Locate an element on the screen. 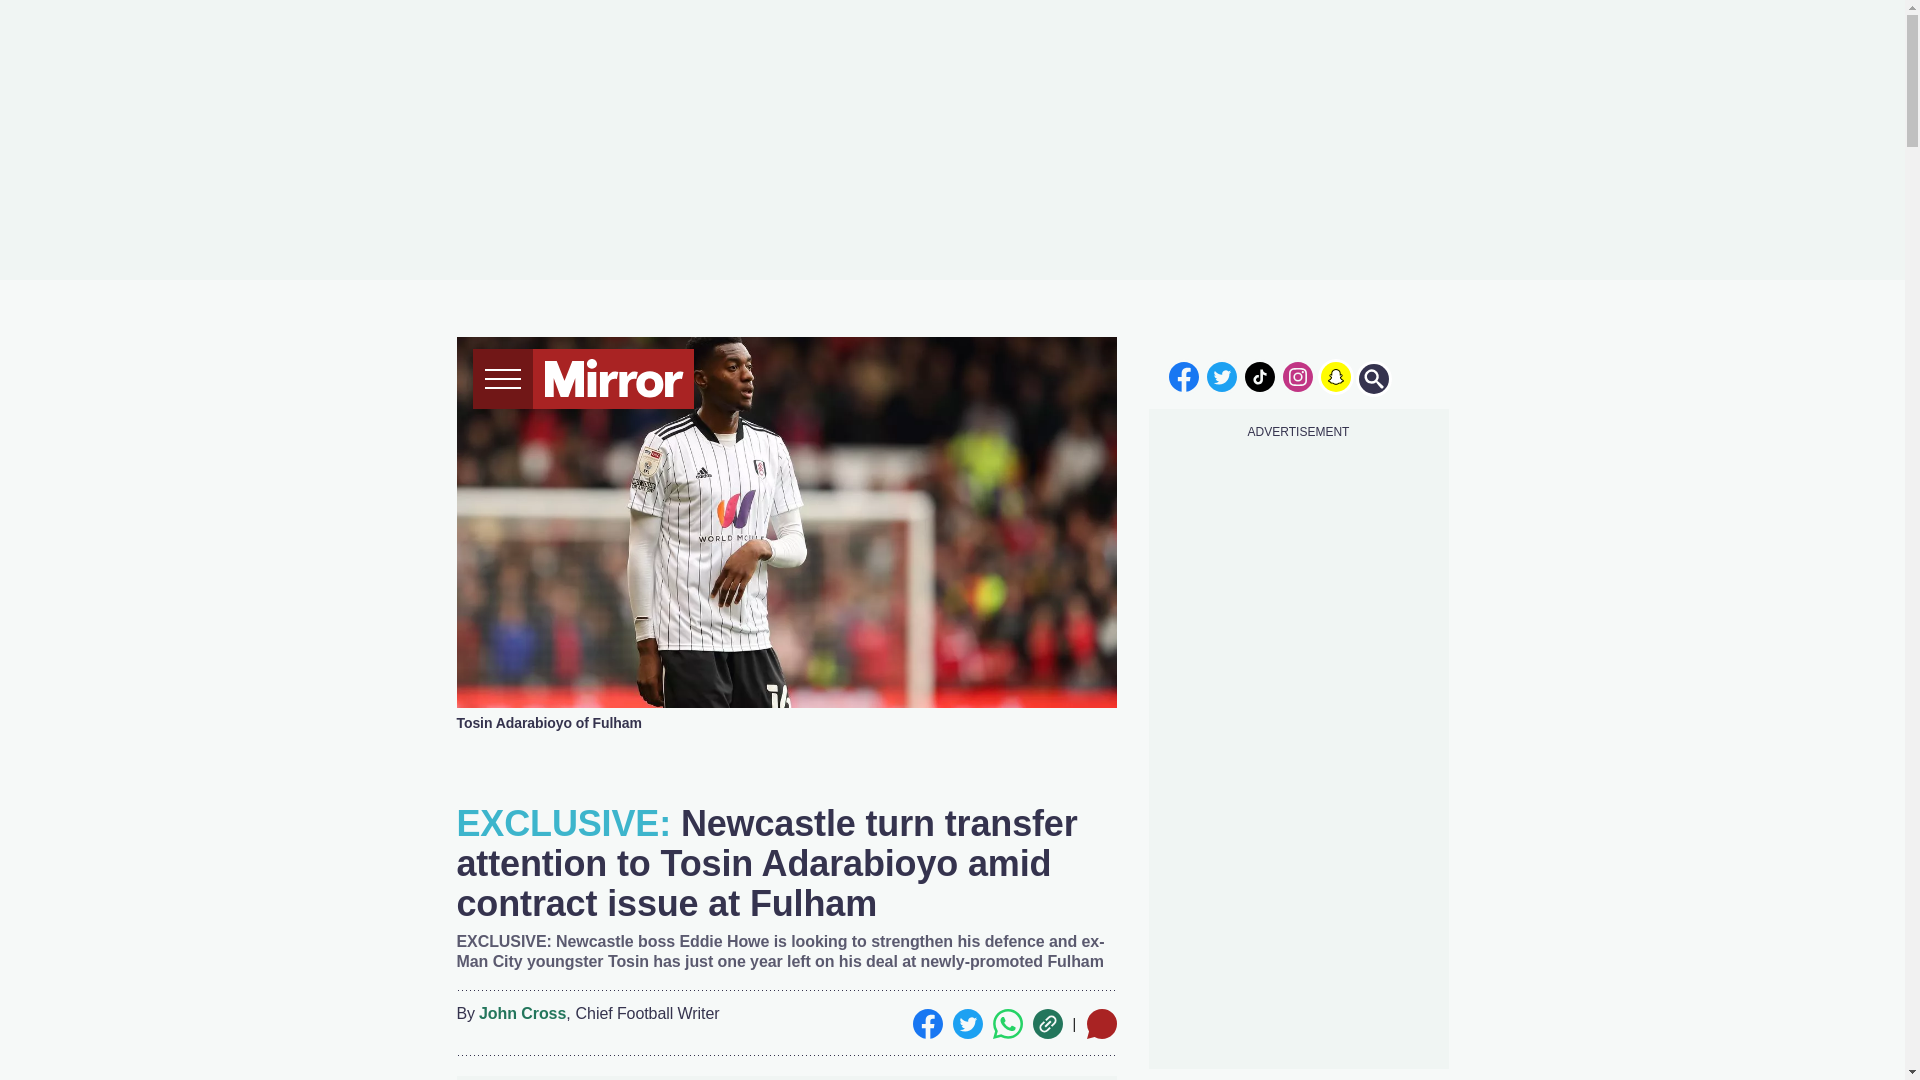  Whatsapp is located at coordinates (1006, 1023).